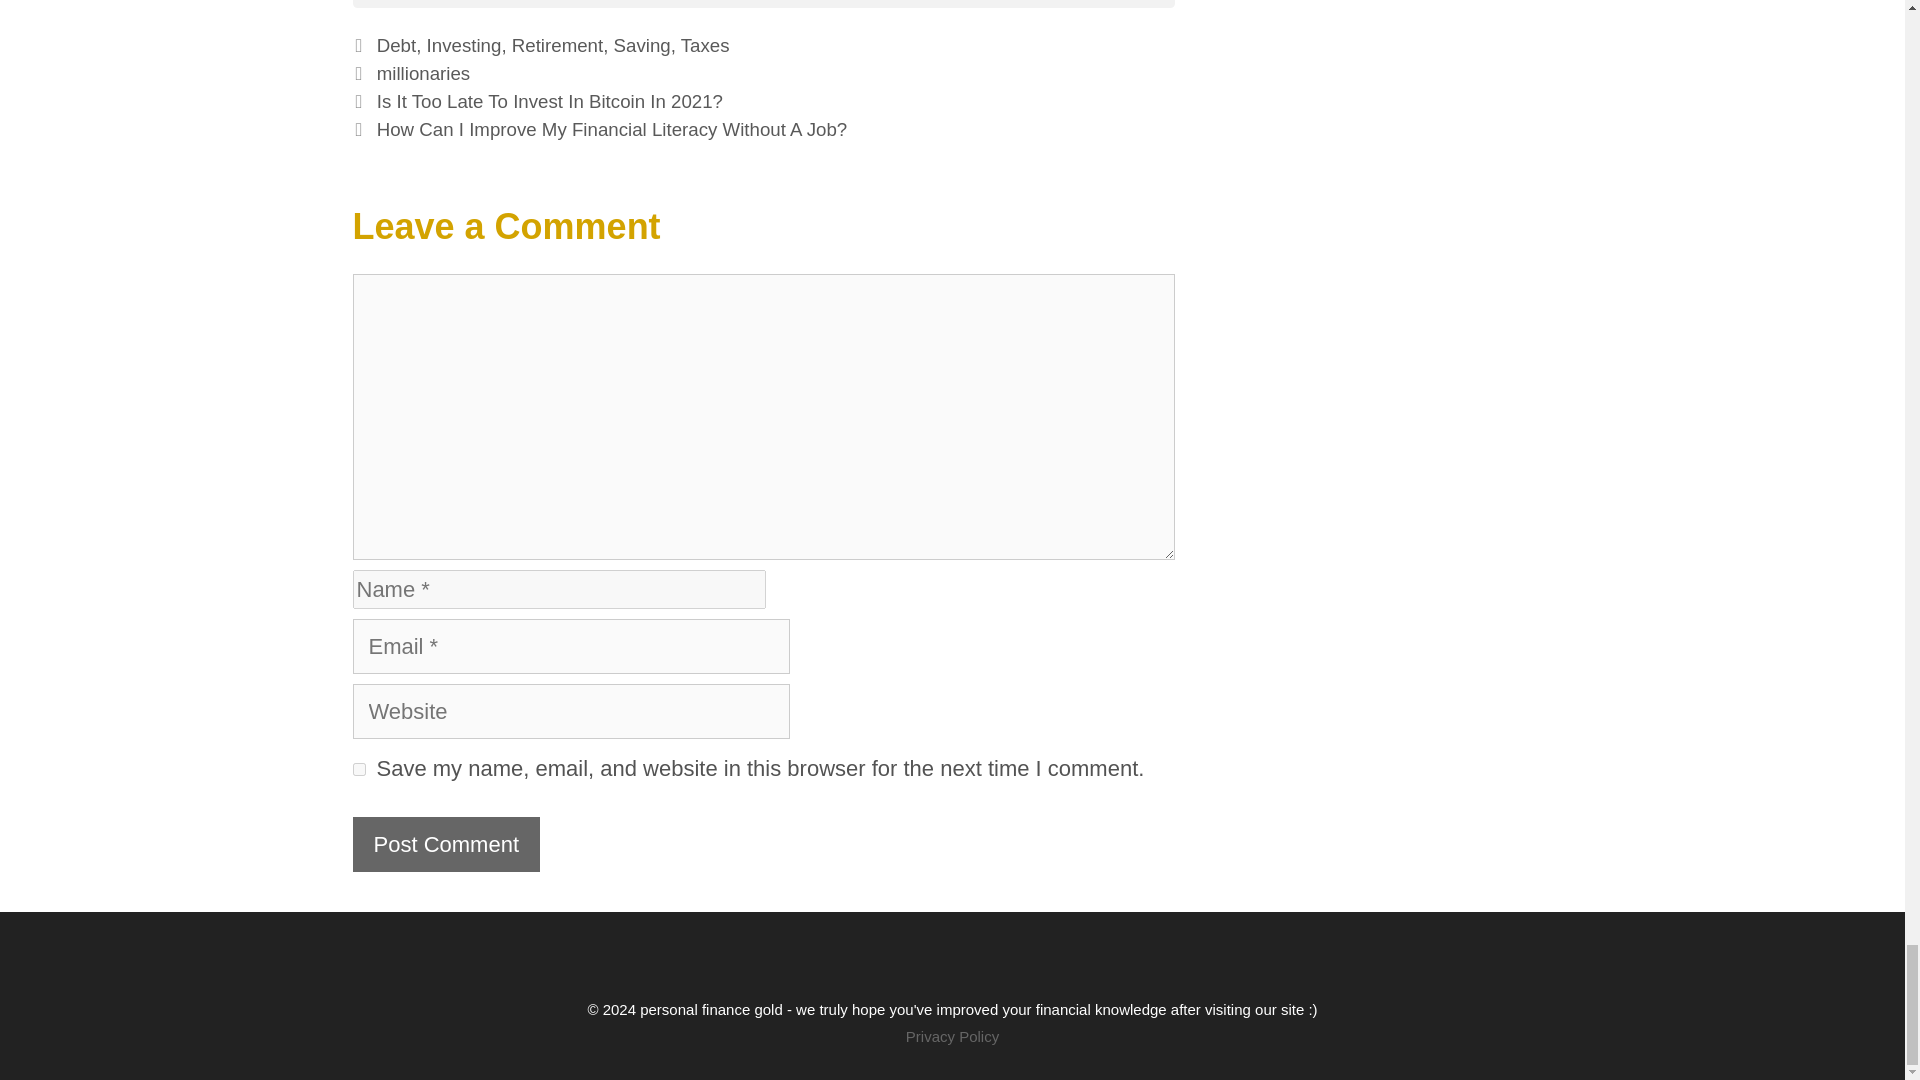 This screenshot has height=1080, width=1920. I want to click on Investing, so click(464, 45).